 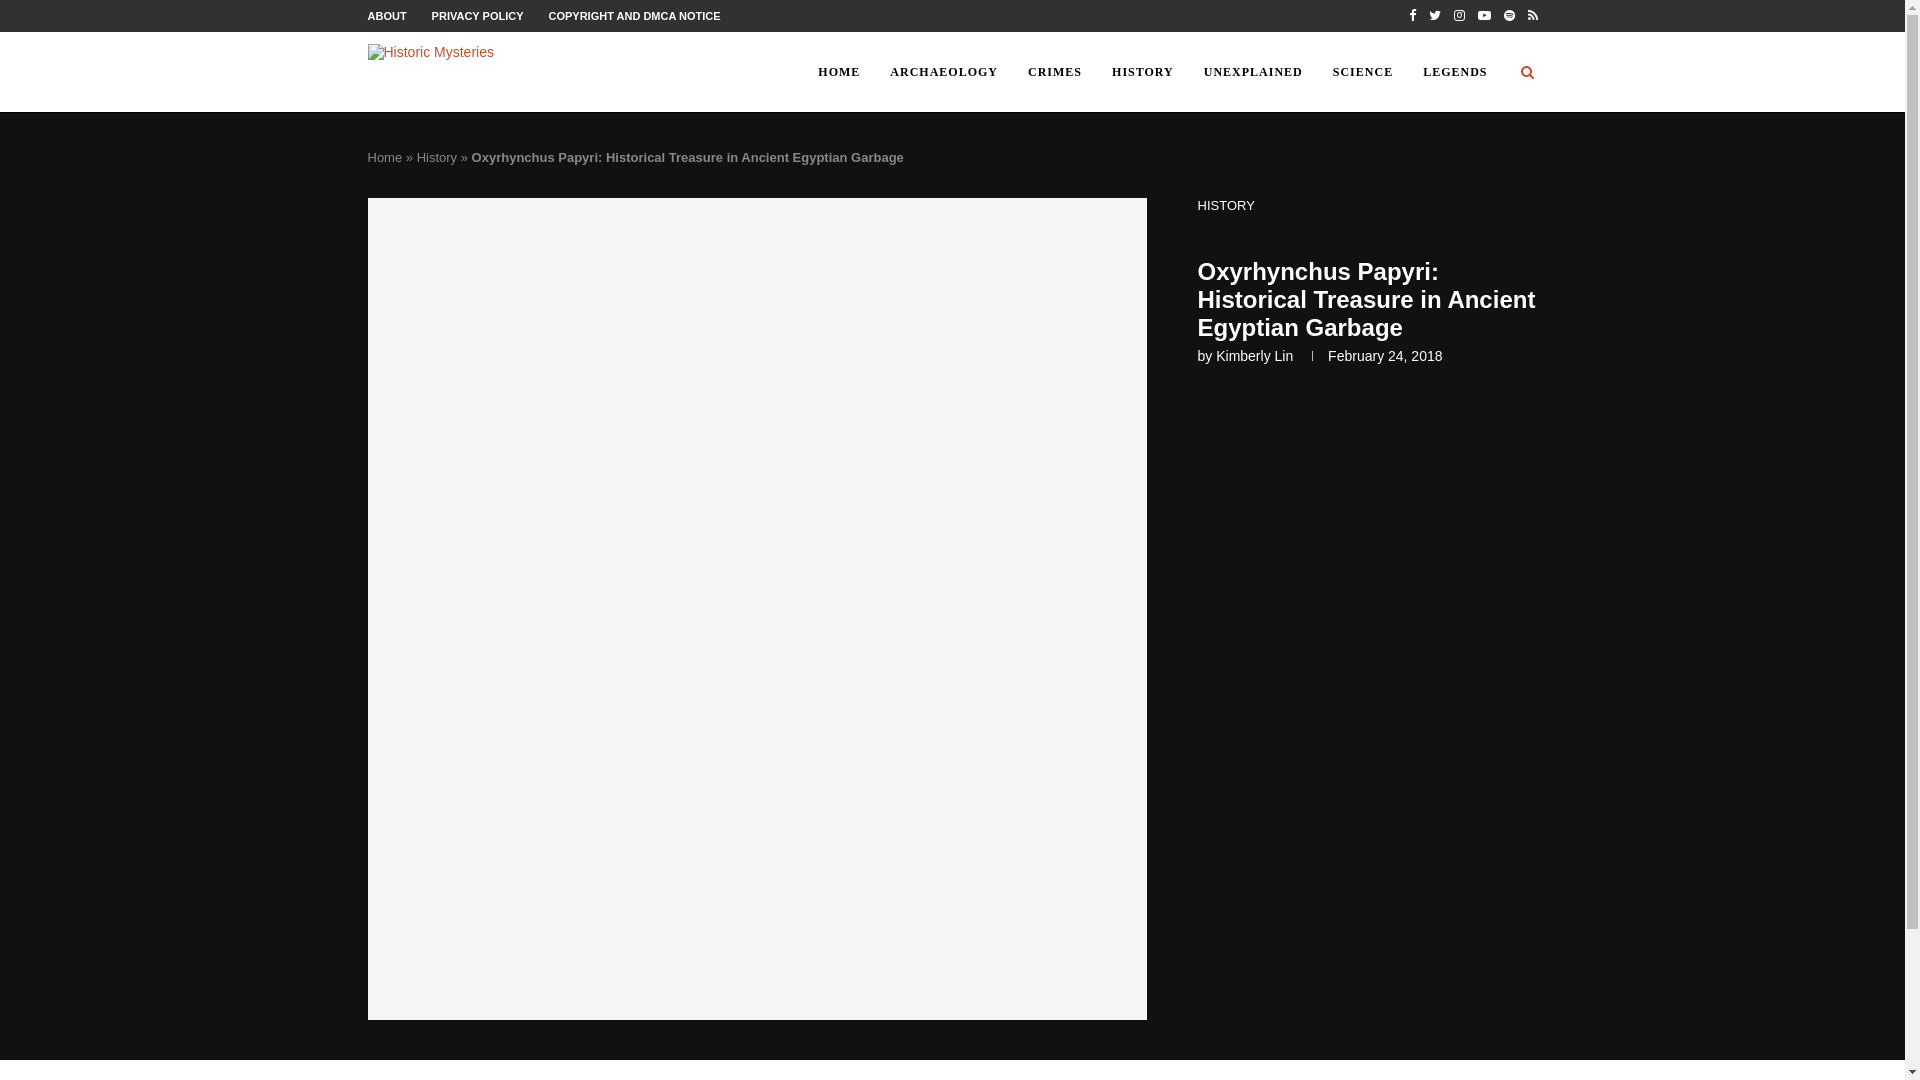 What do you see at coordinates (634, 15) in the screenshot?
I see `COPYRIGHT AND DMCA NOTICE` at bounding box center [634, 15].